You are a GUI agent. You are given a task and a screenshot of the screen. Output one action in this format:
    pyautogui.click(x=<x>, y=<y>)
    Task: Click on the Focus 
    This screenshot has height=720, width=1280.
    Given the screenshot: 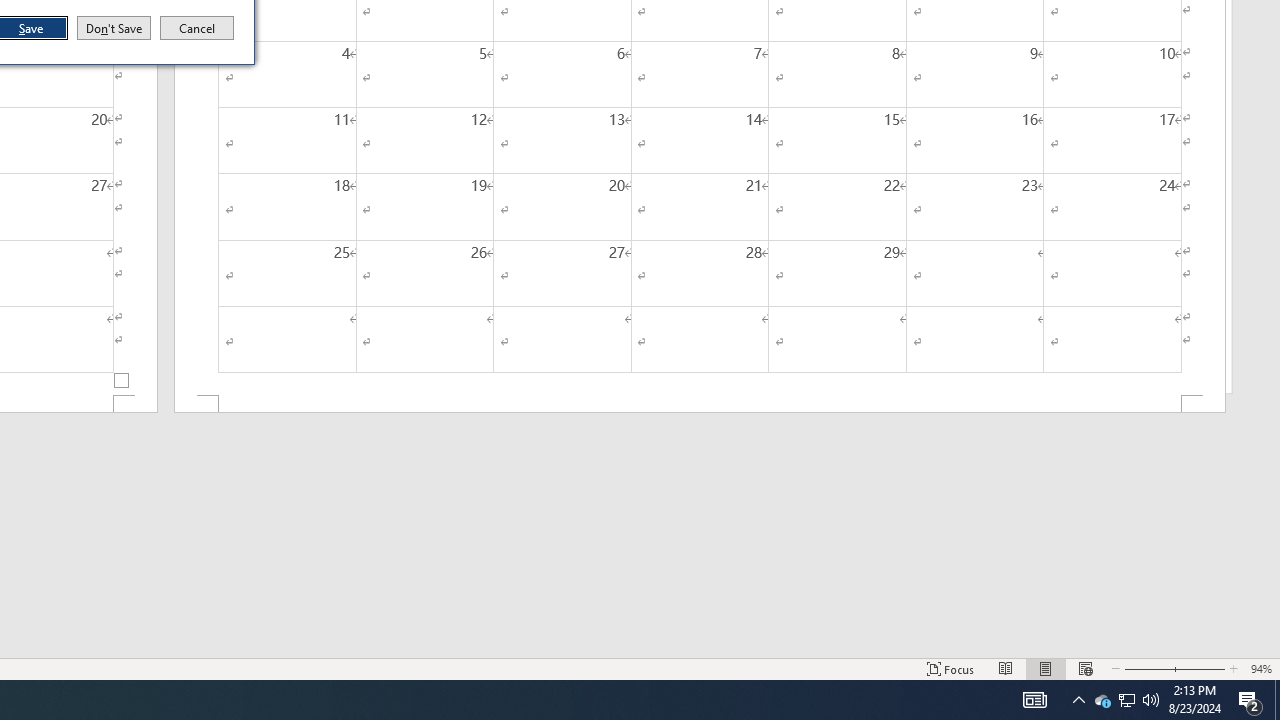 What is the action you would take?
    pyautogui.click(x=951, y=668)
    